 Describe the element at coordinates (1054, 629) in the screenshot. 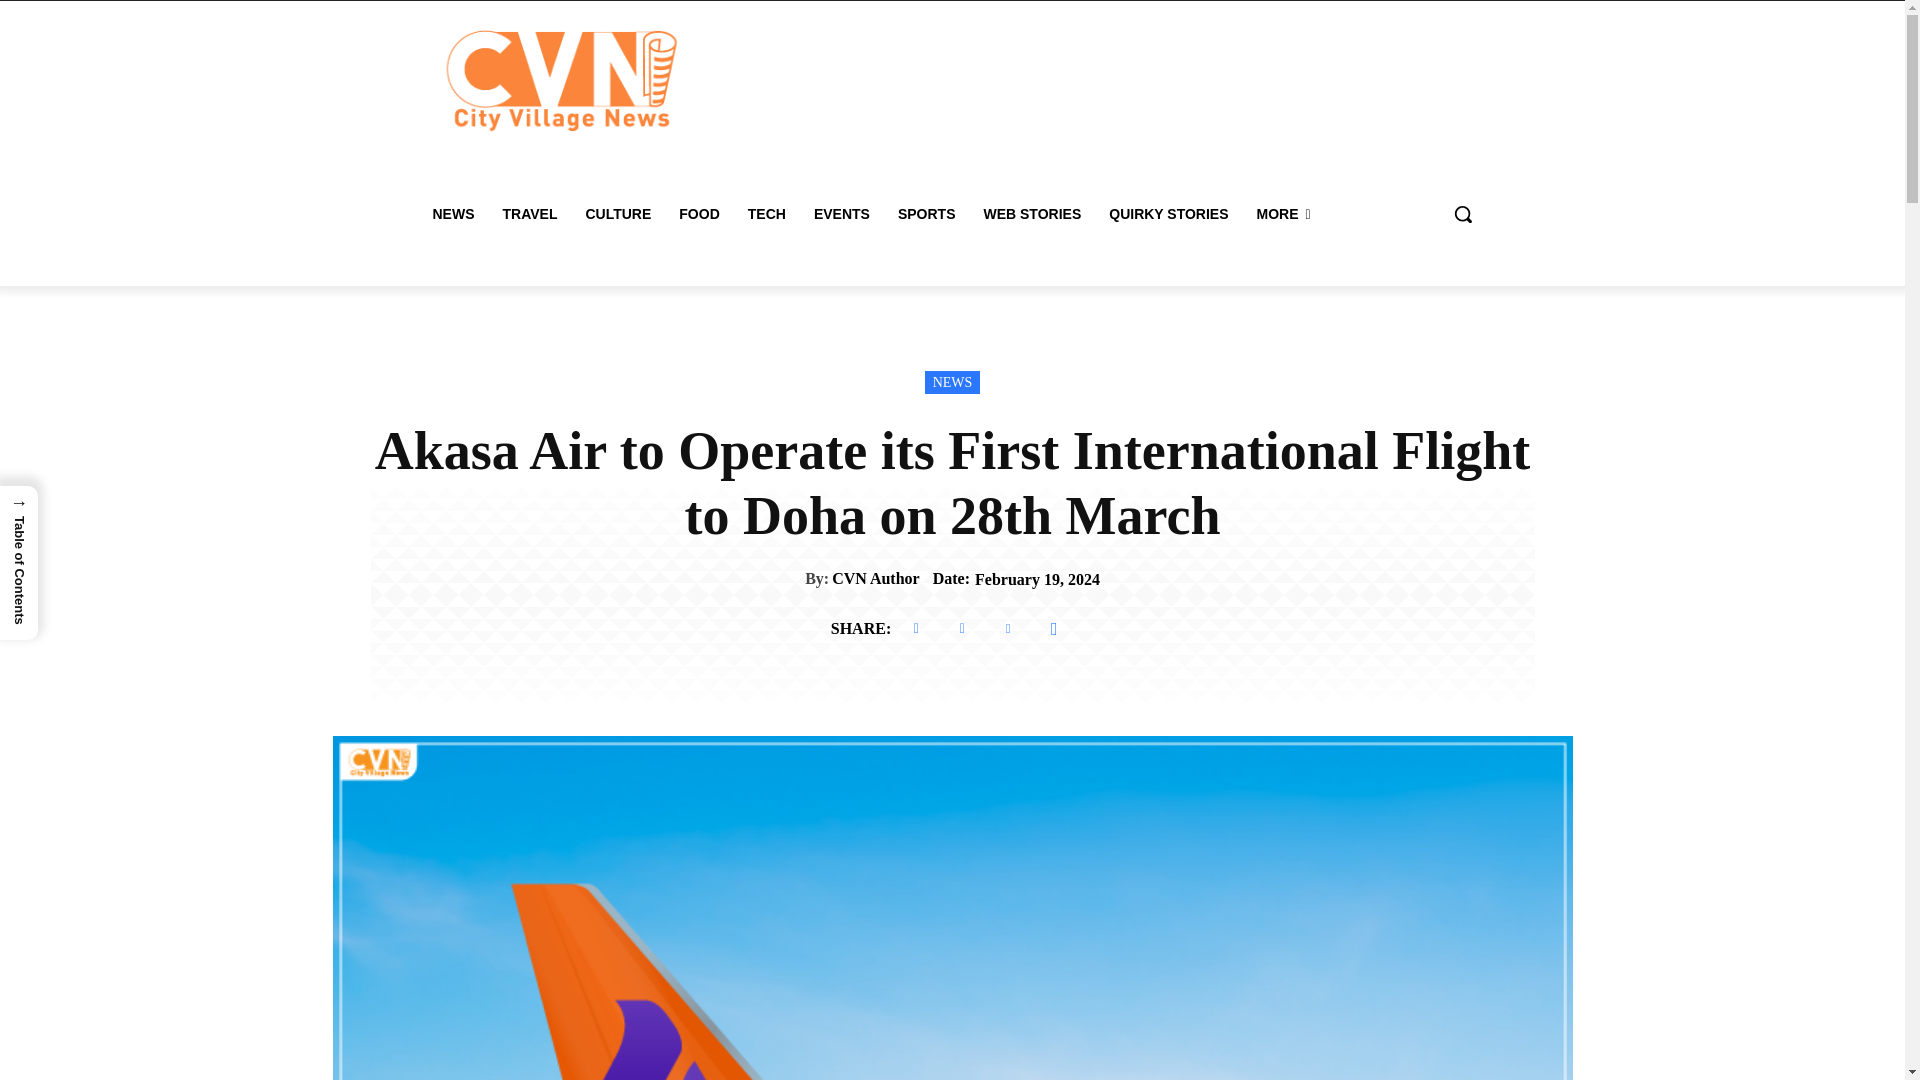

I see `WhatsApp` at that location.